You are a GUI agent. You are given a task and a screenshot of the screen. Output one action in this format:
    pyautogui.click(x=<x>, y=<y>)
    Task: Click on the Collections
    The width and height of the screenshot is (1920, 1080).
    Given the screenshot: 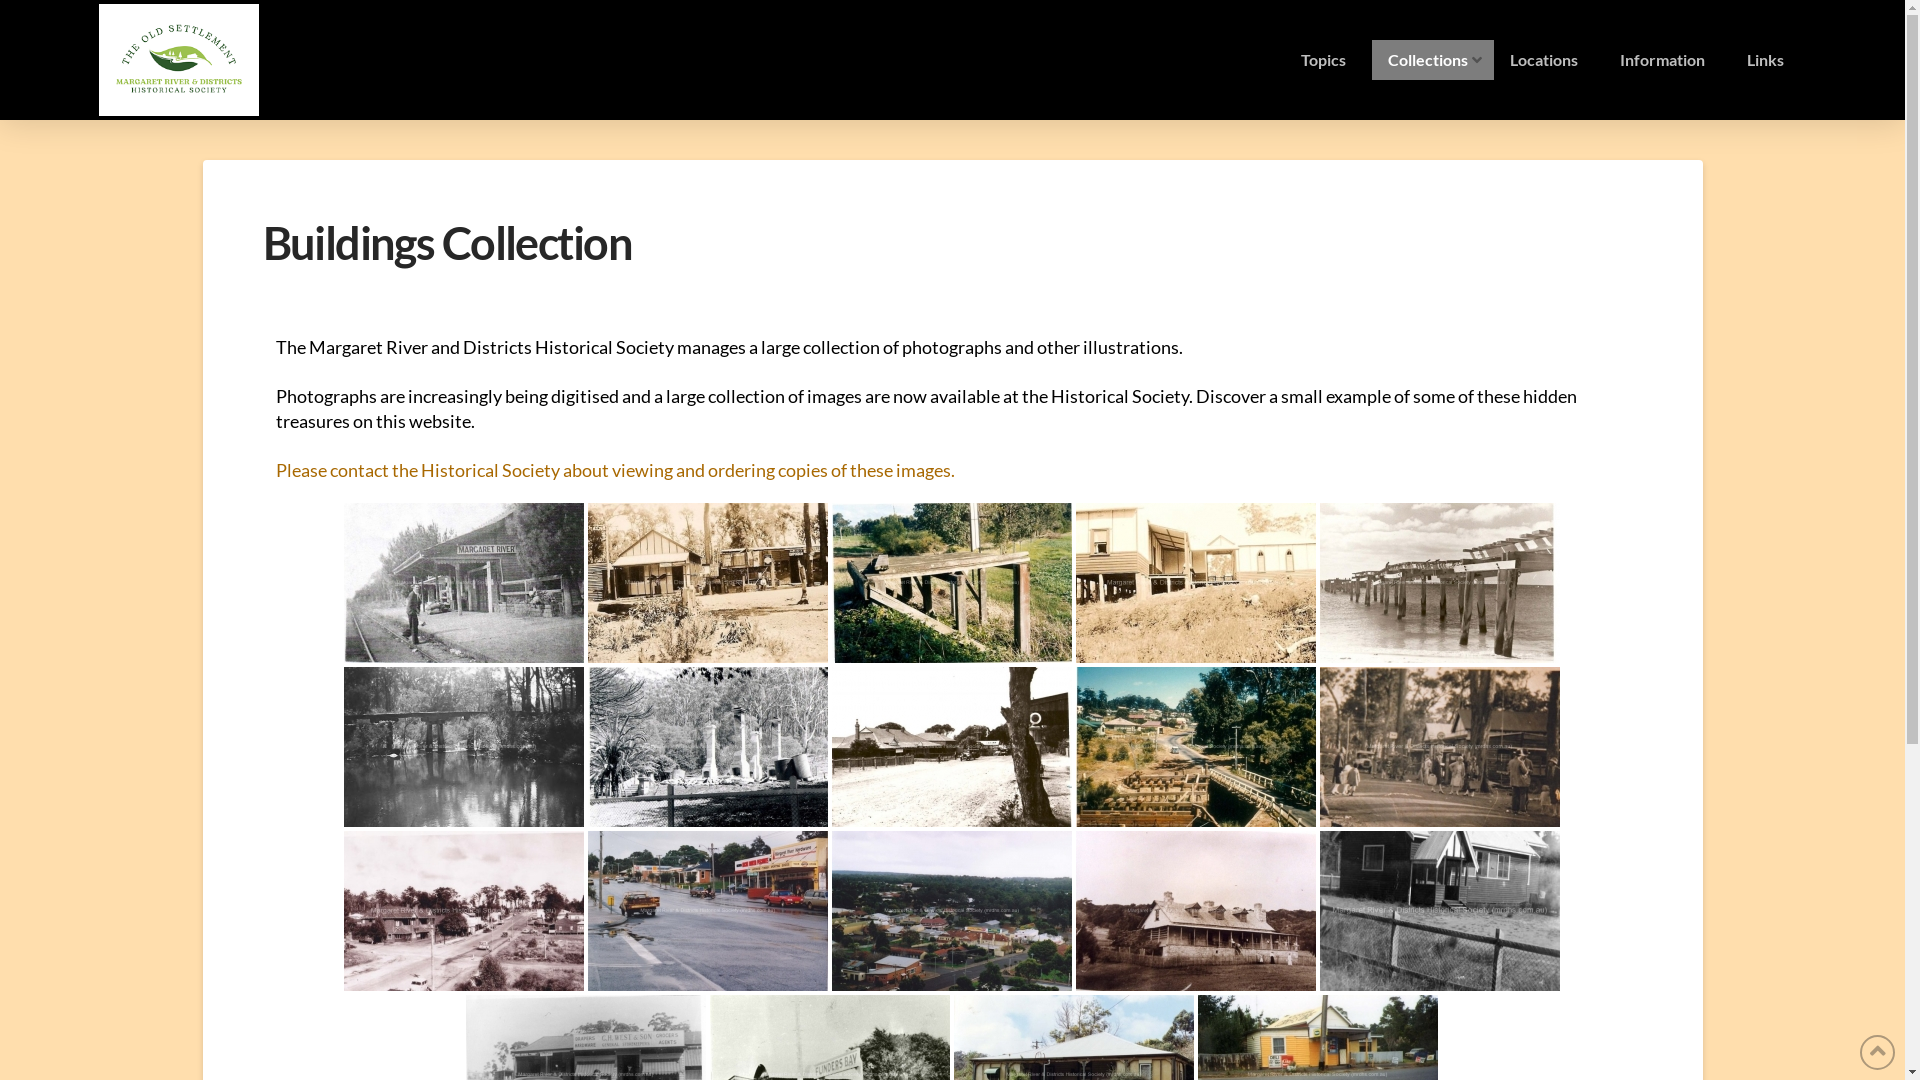 What is the action you would take?
    pyautogui.click(x=1433, y=60)
    